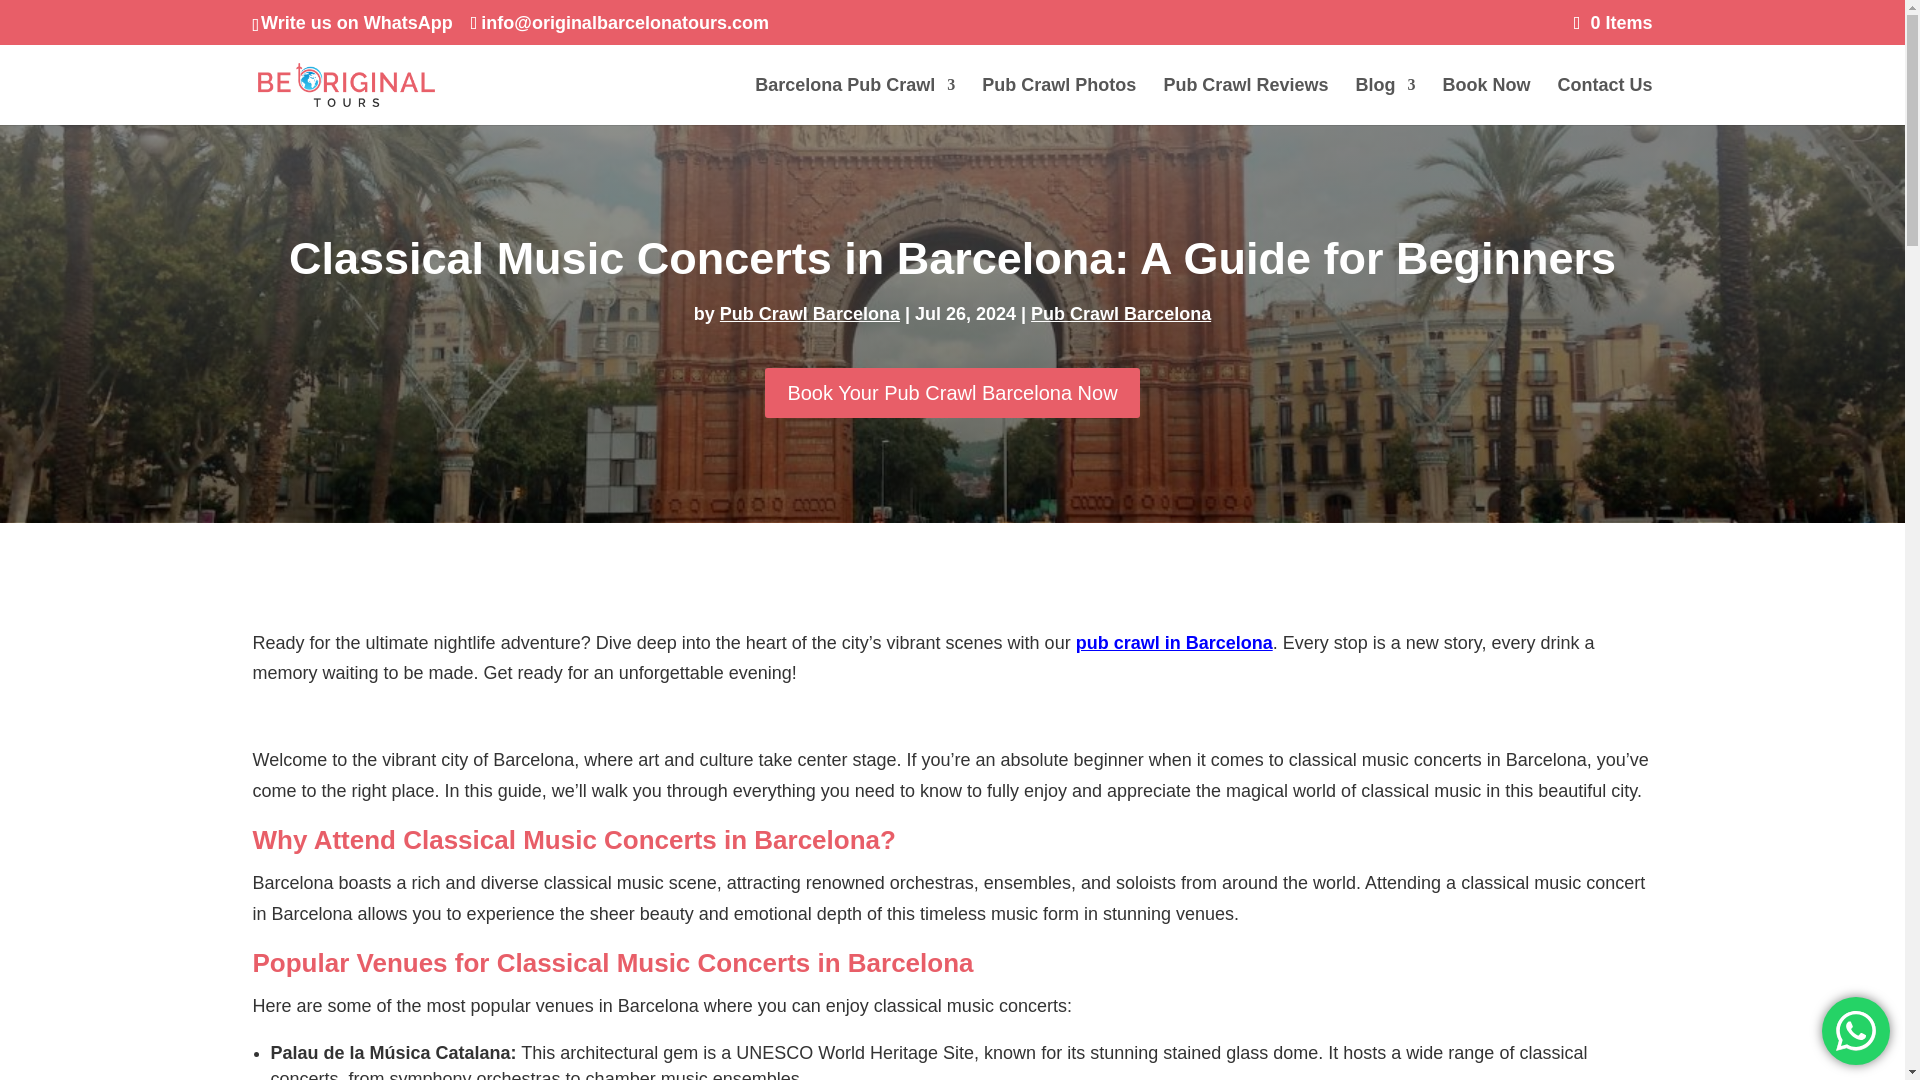  Describe the element at coordinates (951, 392) in the screenshot. I see `Book Your Pub Crawl Barcelona Now` at that location.